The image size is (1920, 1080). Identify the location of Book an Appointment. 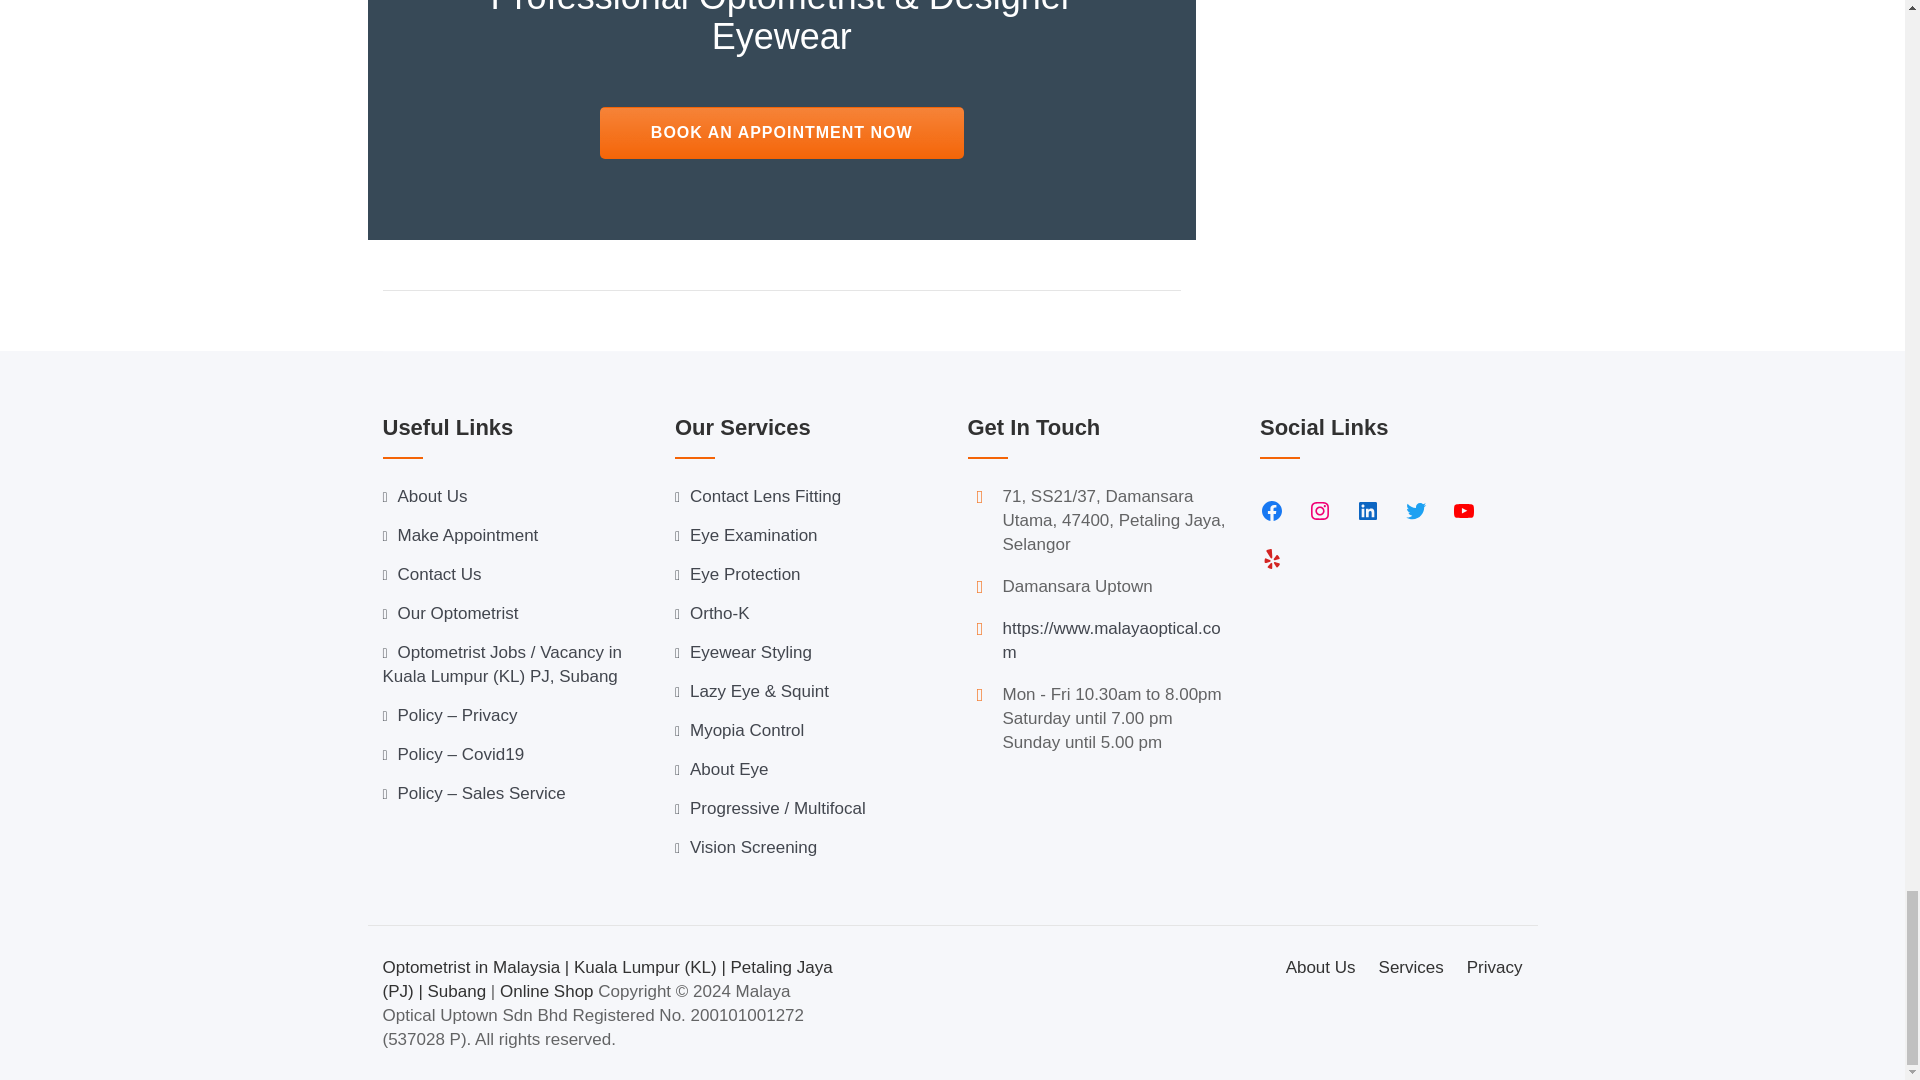
(781, 132).